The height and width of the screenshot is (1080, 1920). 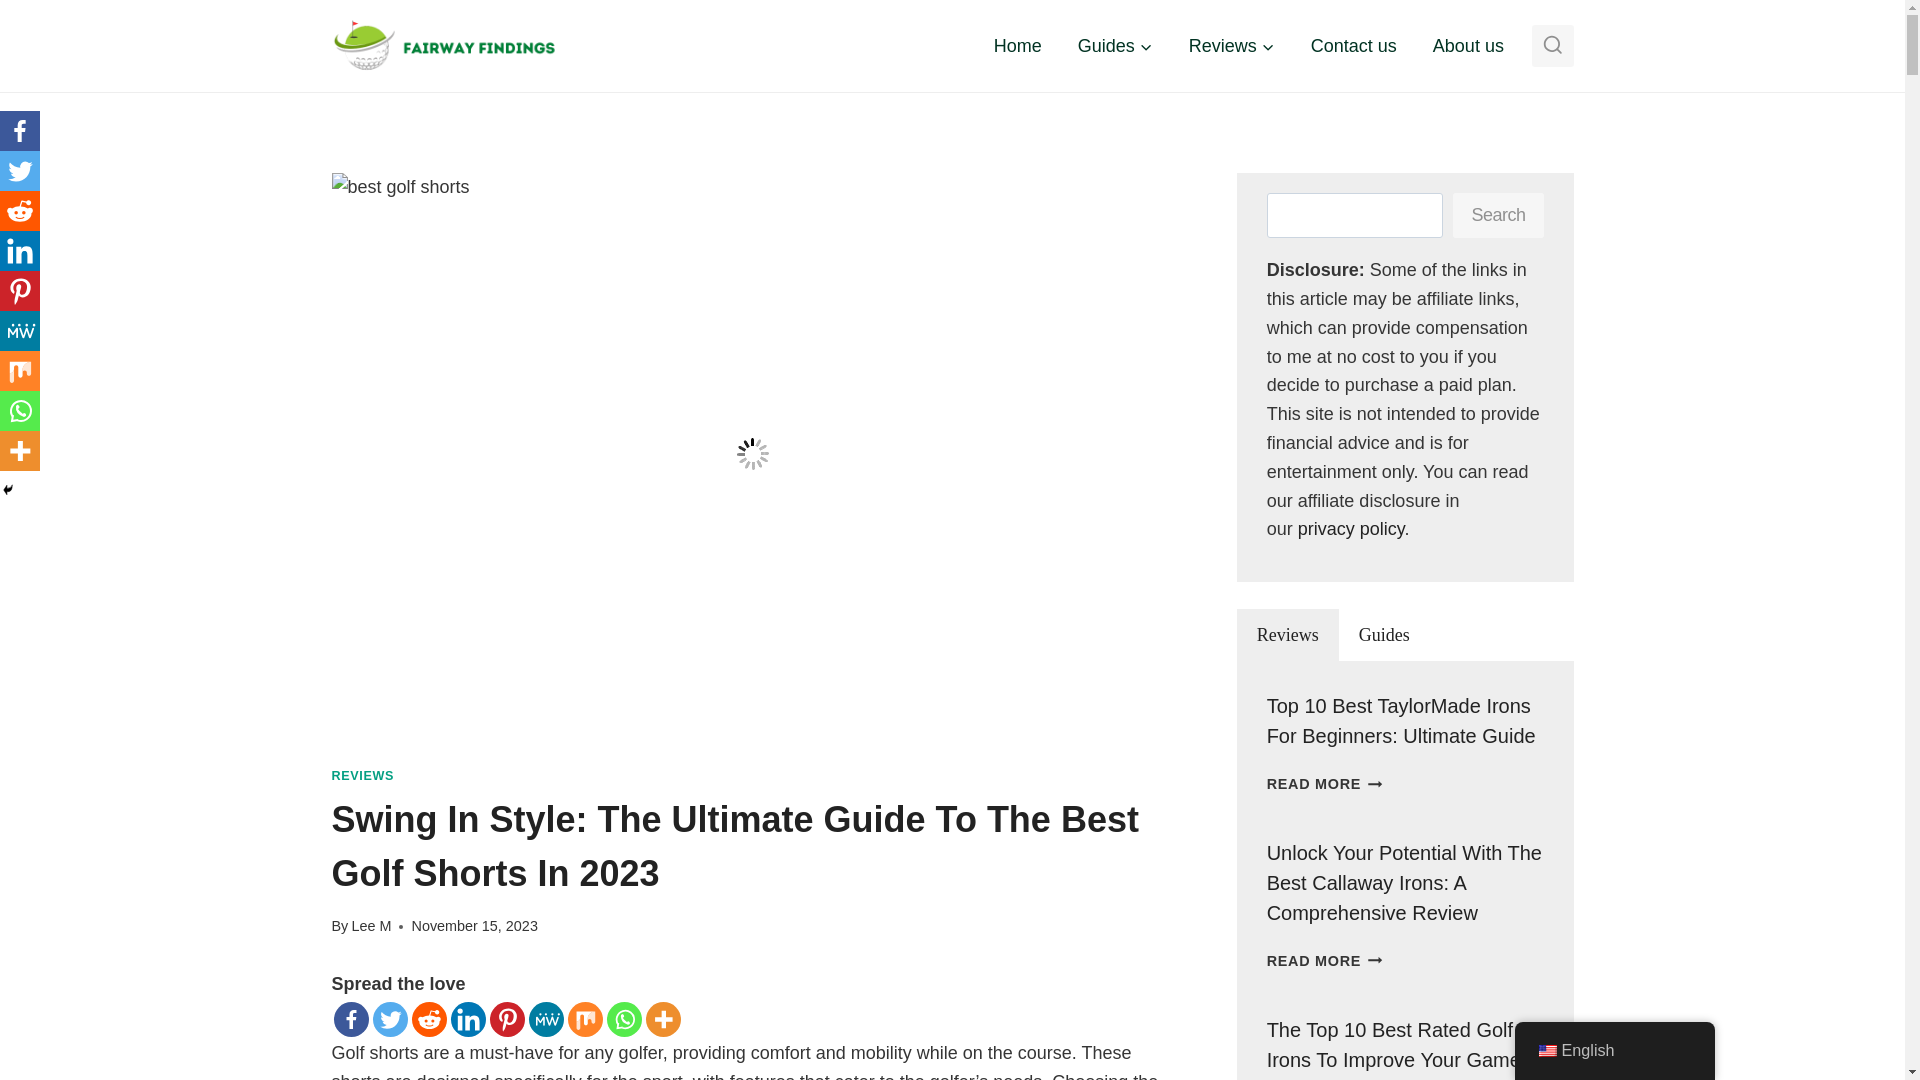 What do you see at coordinates (1354, 46) in the screenshot?
I see `Contact us` at bounding box center [1354, 46].